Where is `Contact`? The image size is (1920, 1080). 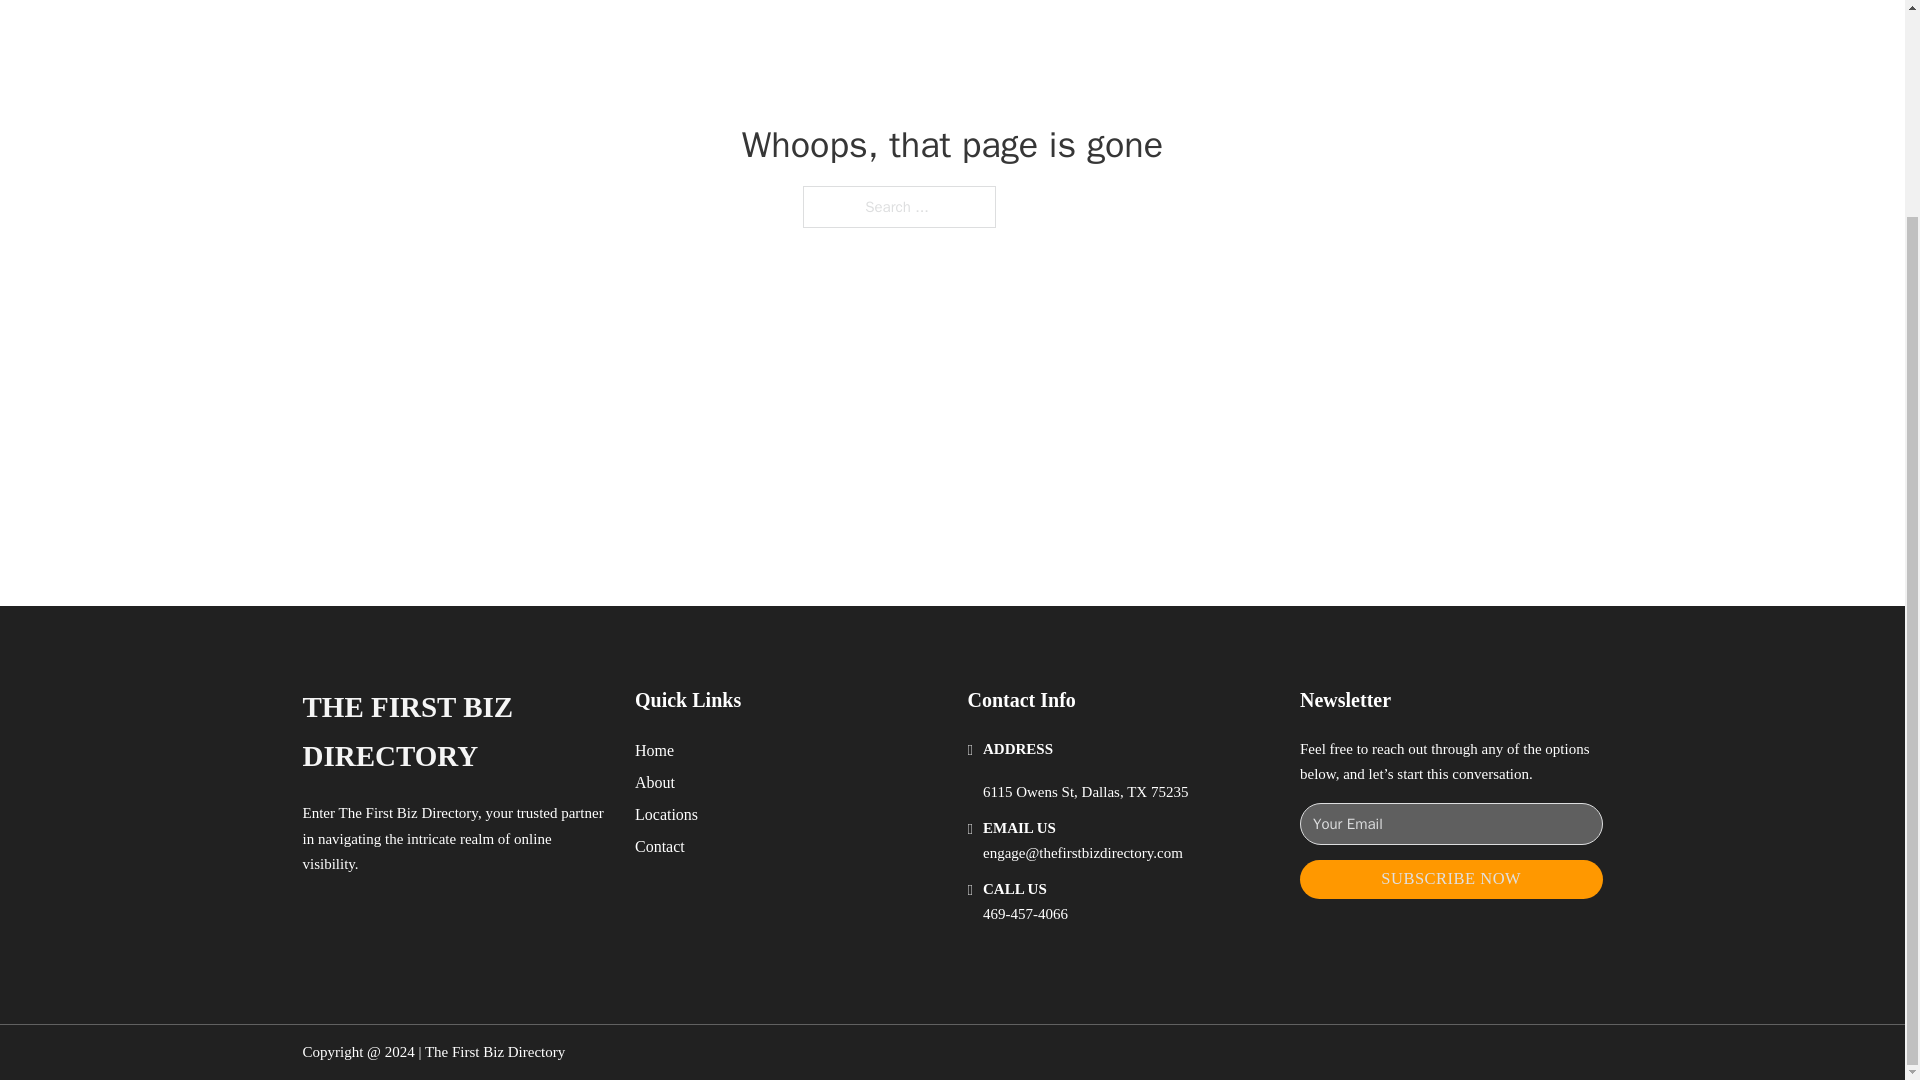
Contact is located at coordinates (660, 846).